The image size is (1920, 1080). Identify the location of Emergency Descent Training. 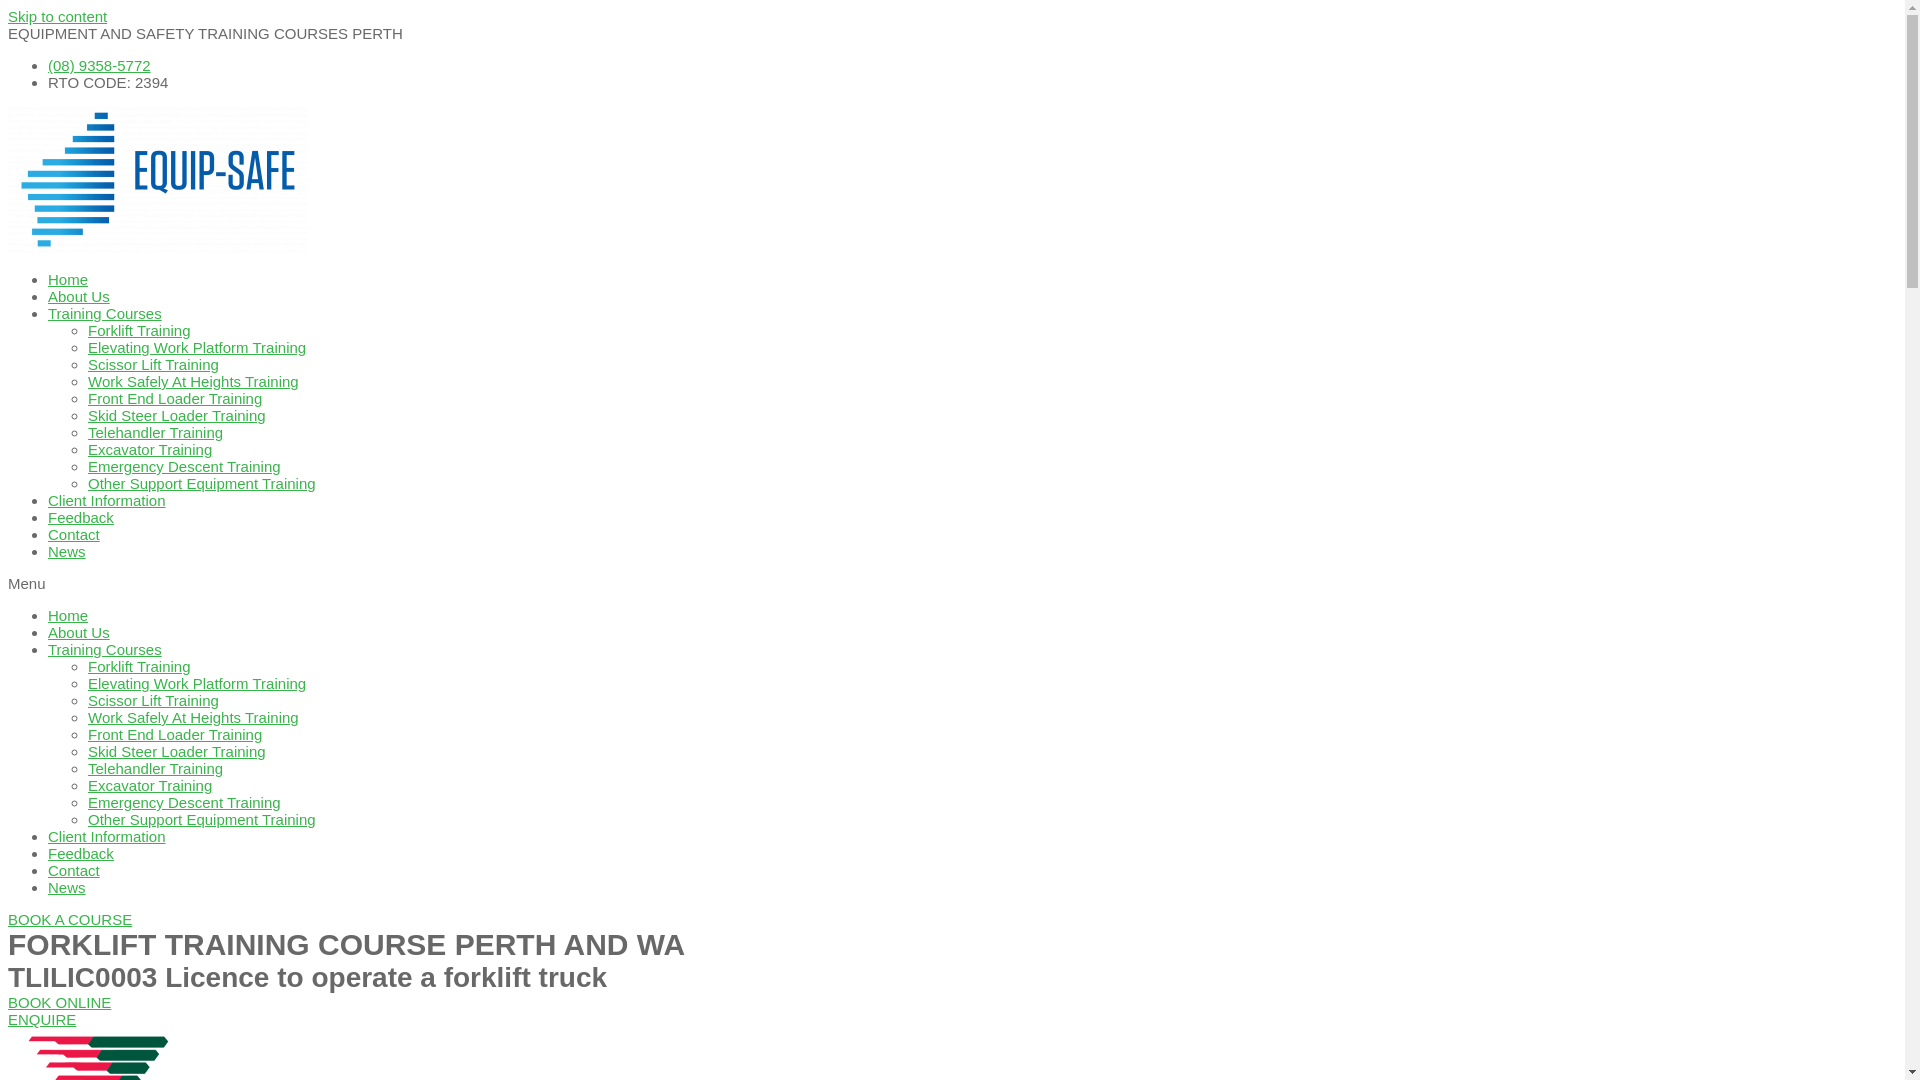
(184, 802).